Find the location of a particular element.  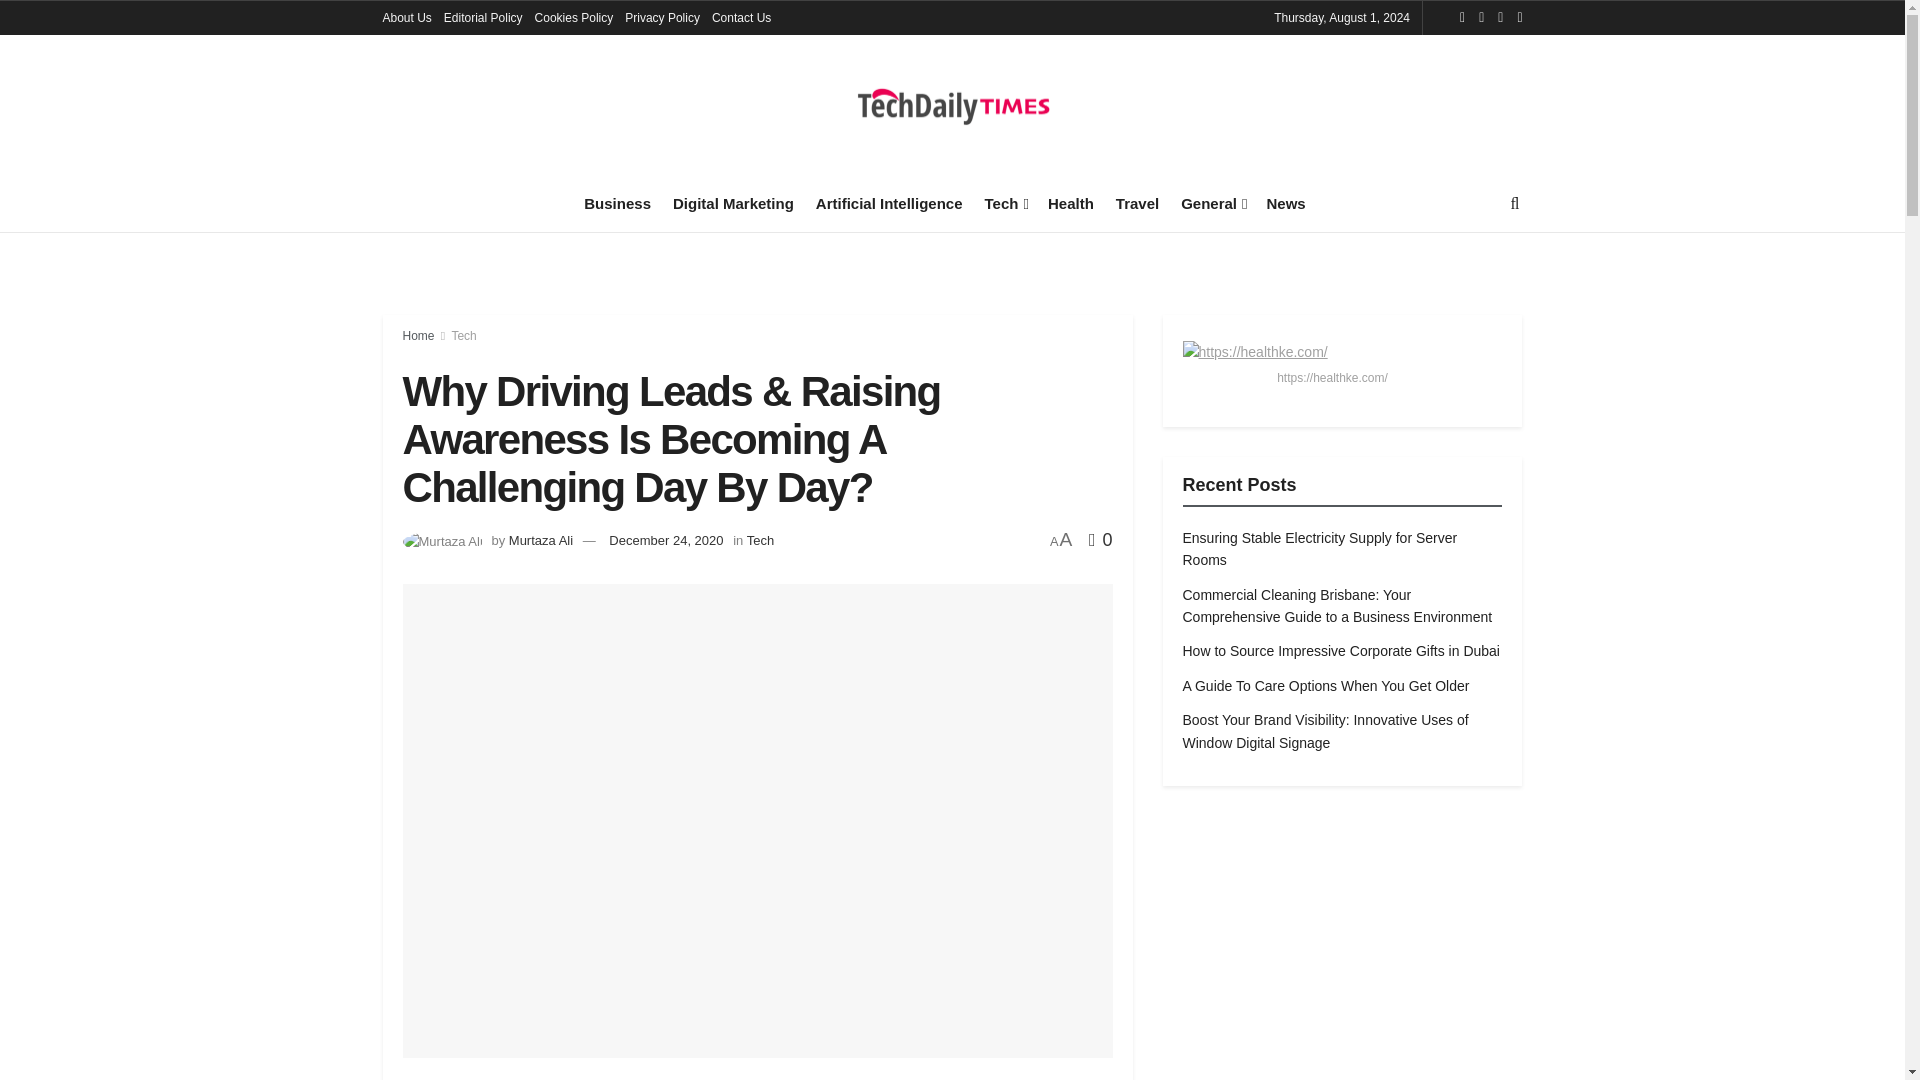

Editorial Policy is located at coordinates (482, 18).